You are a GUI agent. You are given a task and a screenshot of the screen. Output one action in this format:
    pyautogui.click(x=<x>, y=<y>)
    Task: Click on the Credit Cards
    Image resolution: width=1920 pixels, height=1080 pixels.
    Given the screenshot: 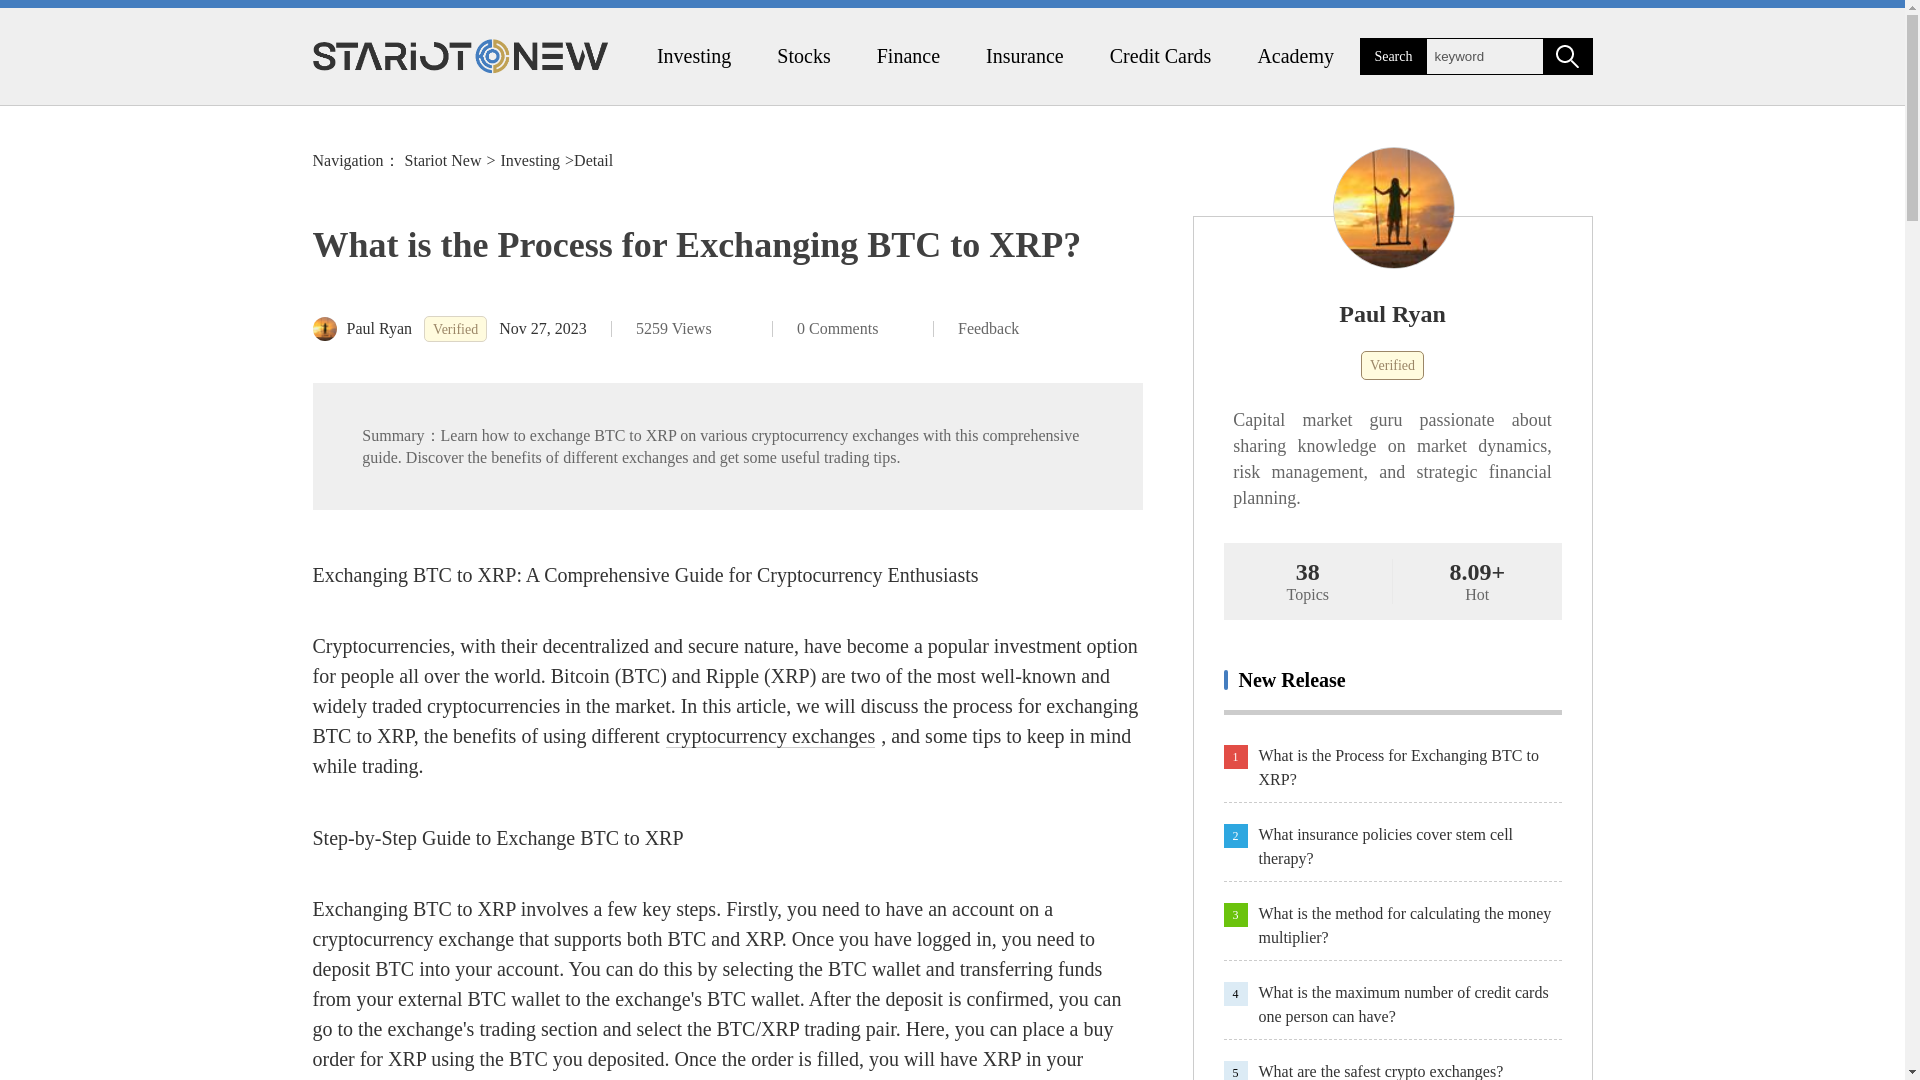 What is the action you would take?
    pyautogui.click(x=1161, y=56)
    